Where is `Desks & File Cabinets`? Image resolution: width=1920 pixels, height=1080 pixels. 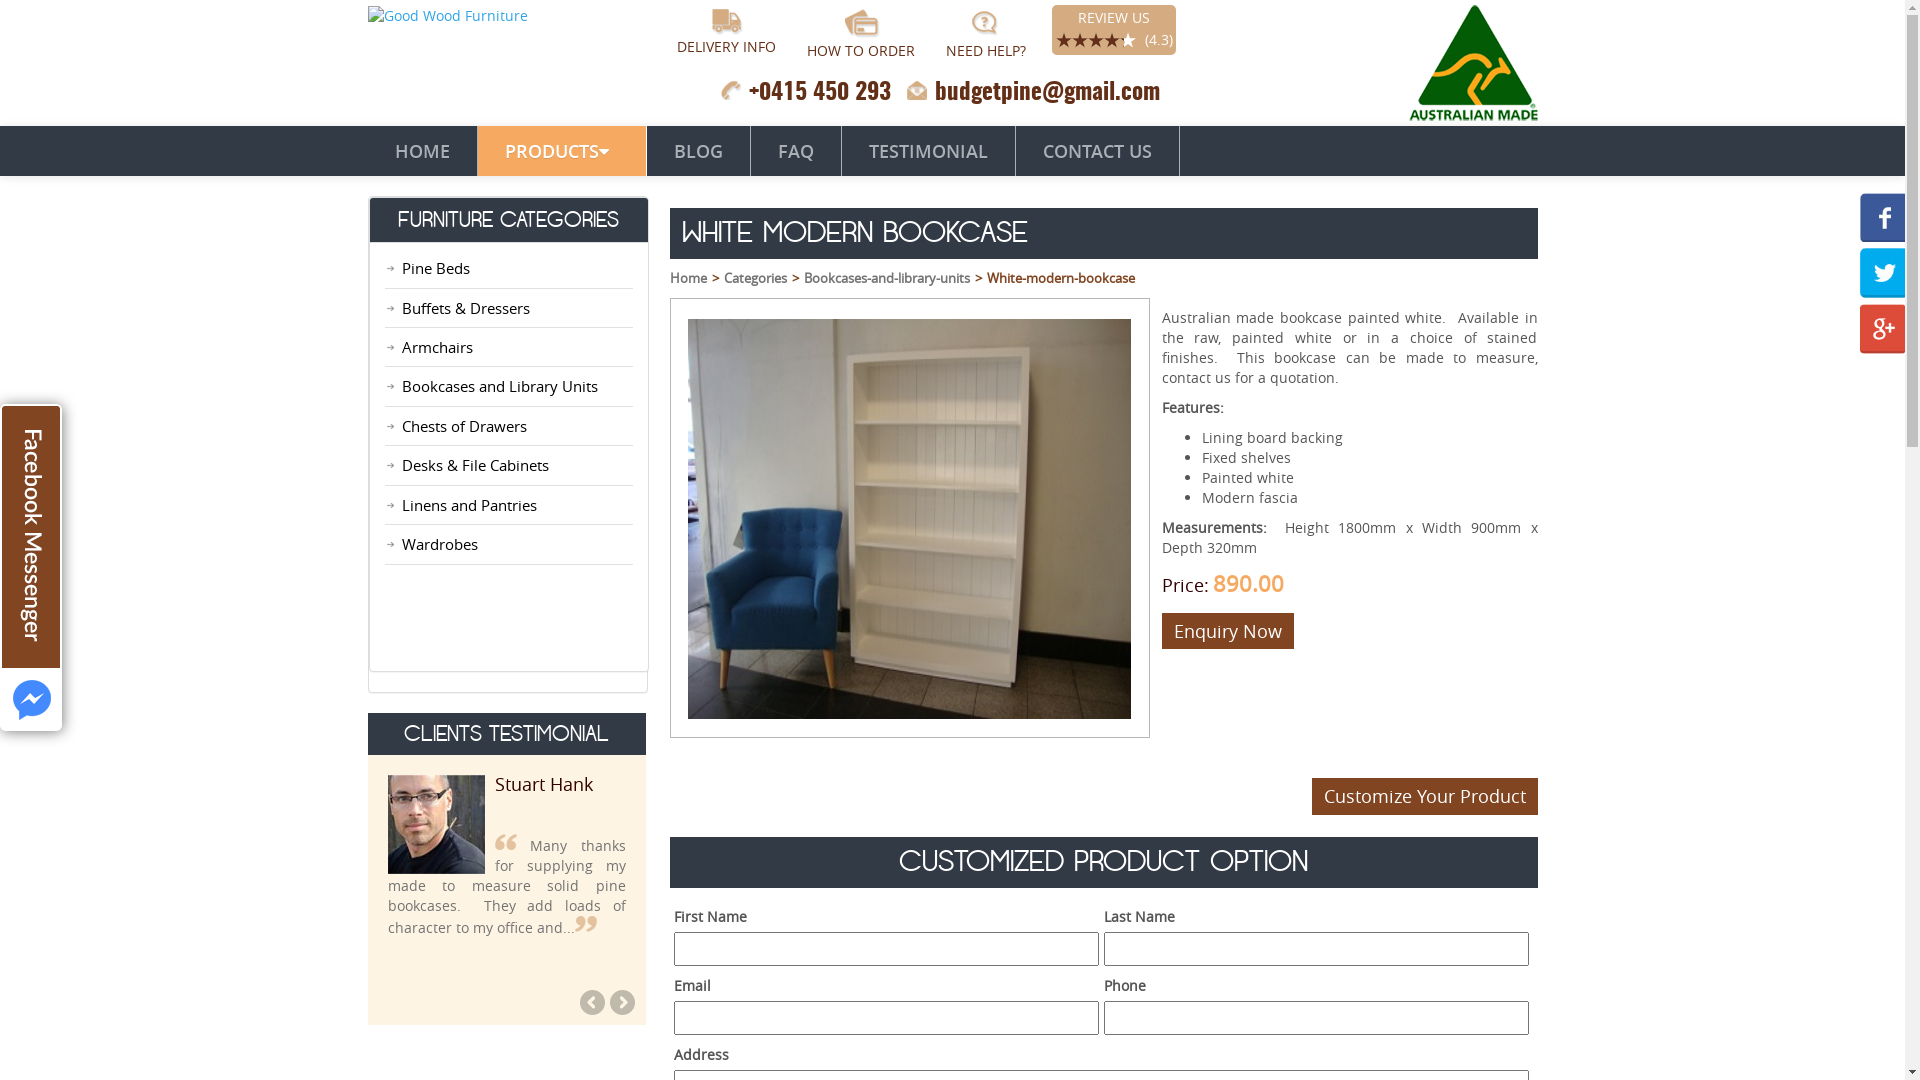
Desks & File Cabinets is located at coordinates (476, 465).